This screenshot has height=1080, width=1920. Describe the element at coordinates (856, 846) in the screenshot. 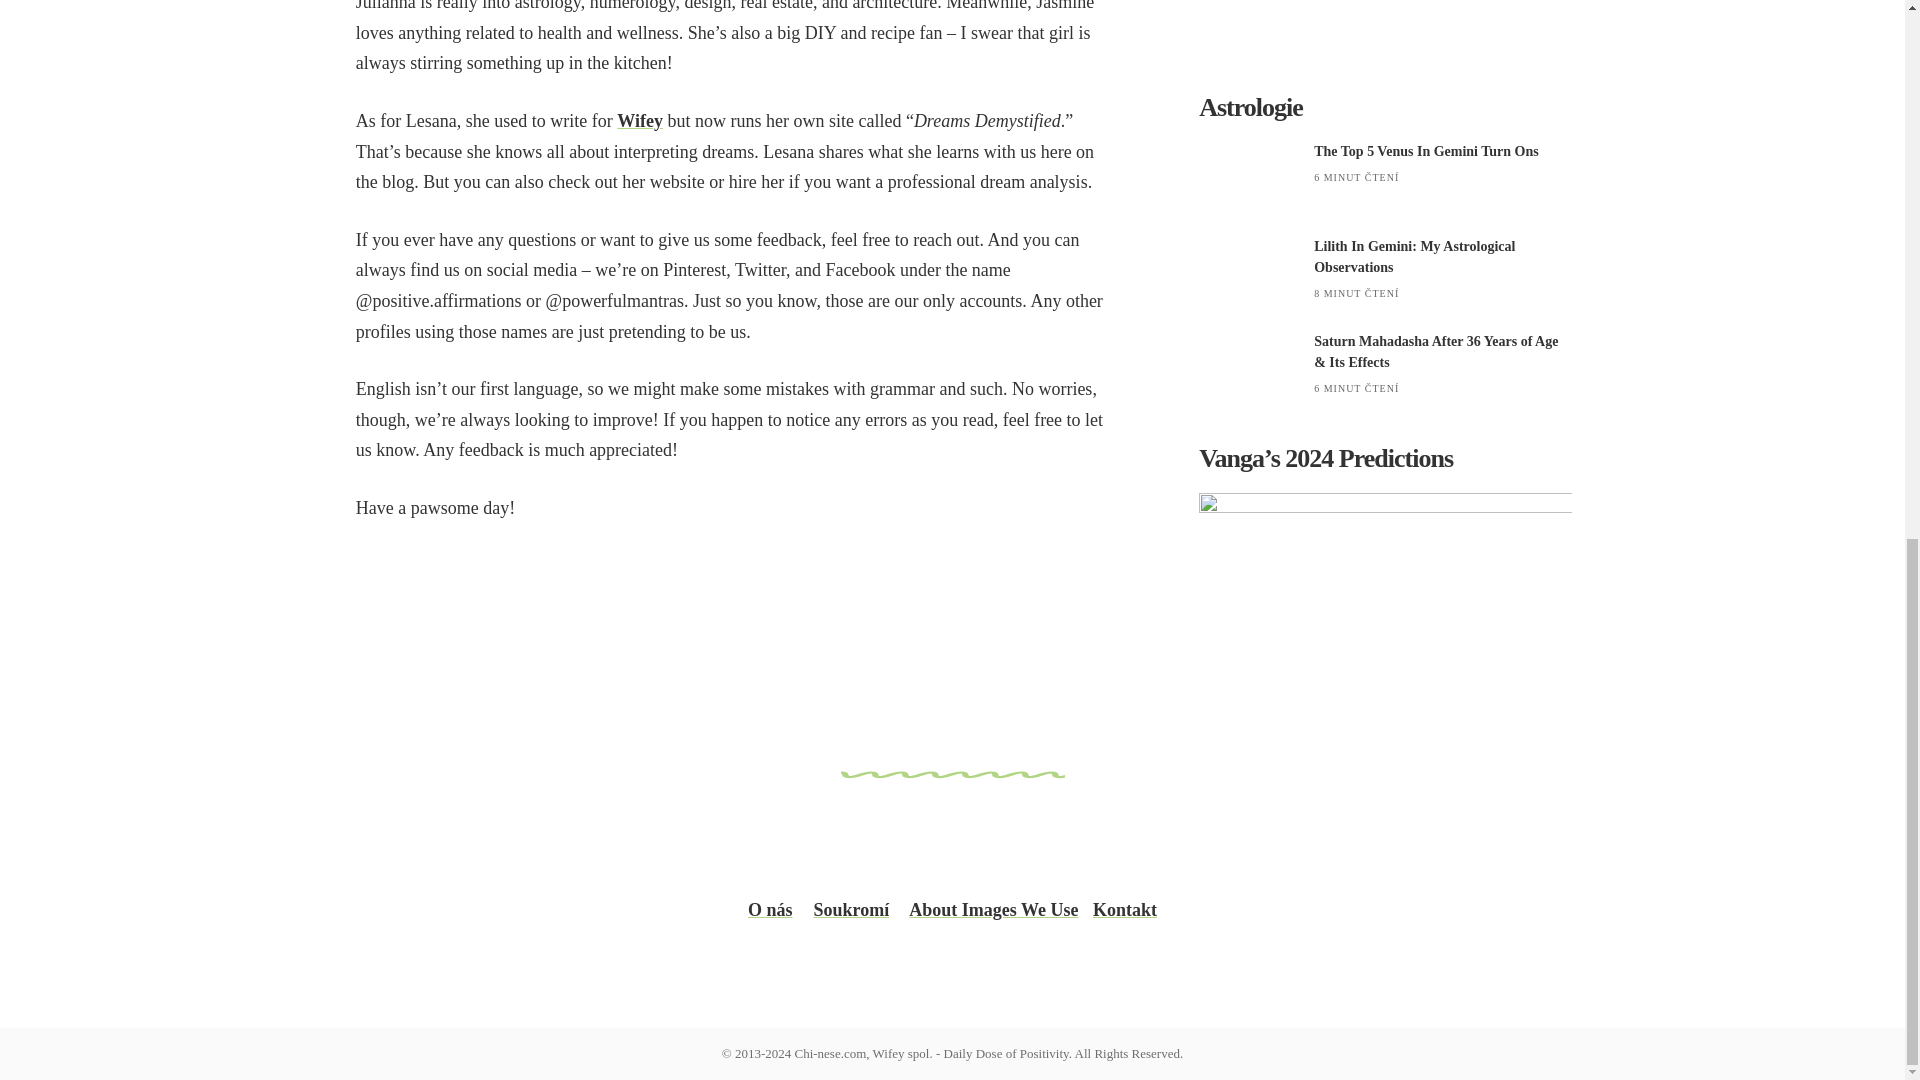

I see `Instagram` at that location.